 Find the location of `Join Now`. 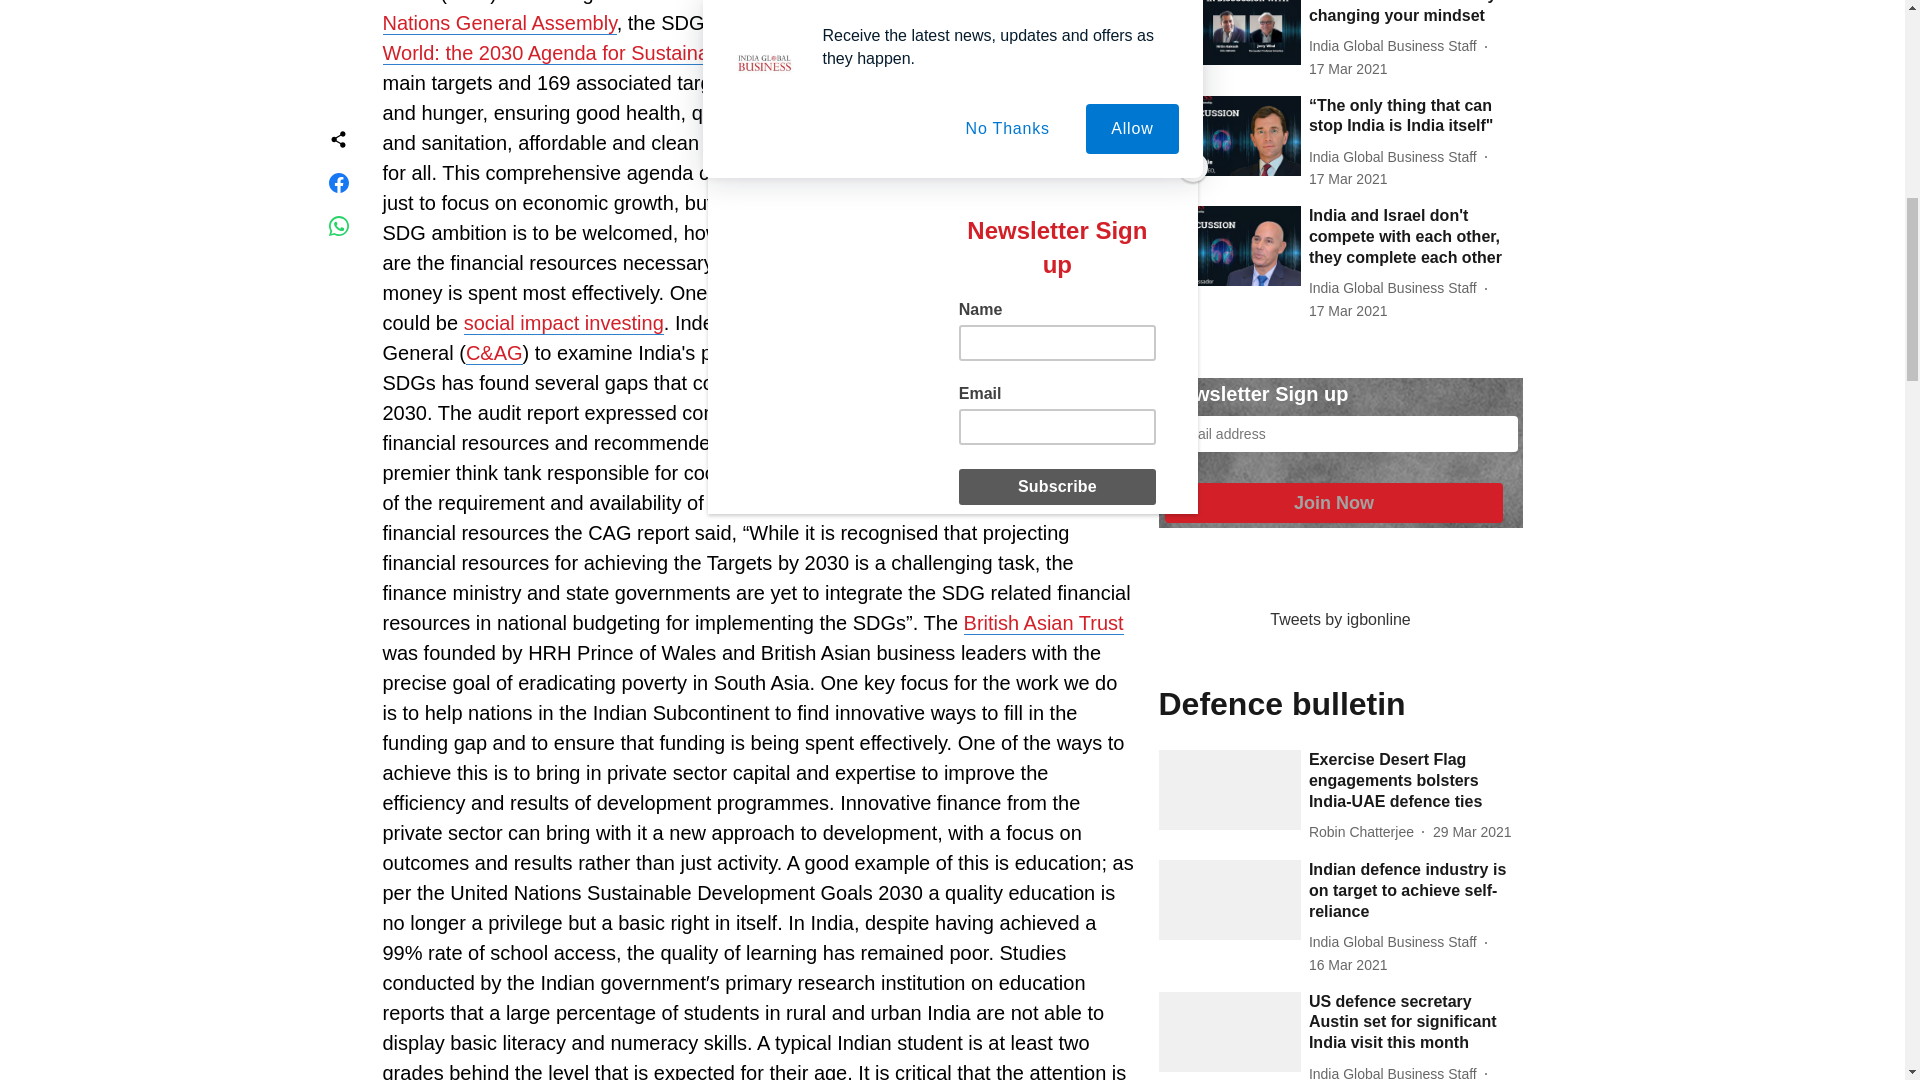

Join Now is located at coordinates (1333, 502).